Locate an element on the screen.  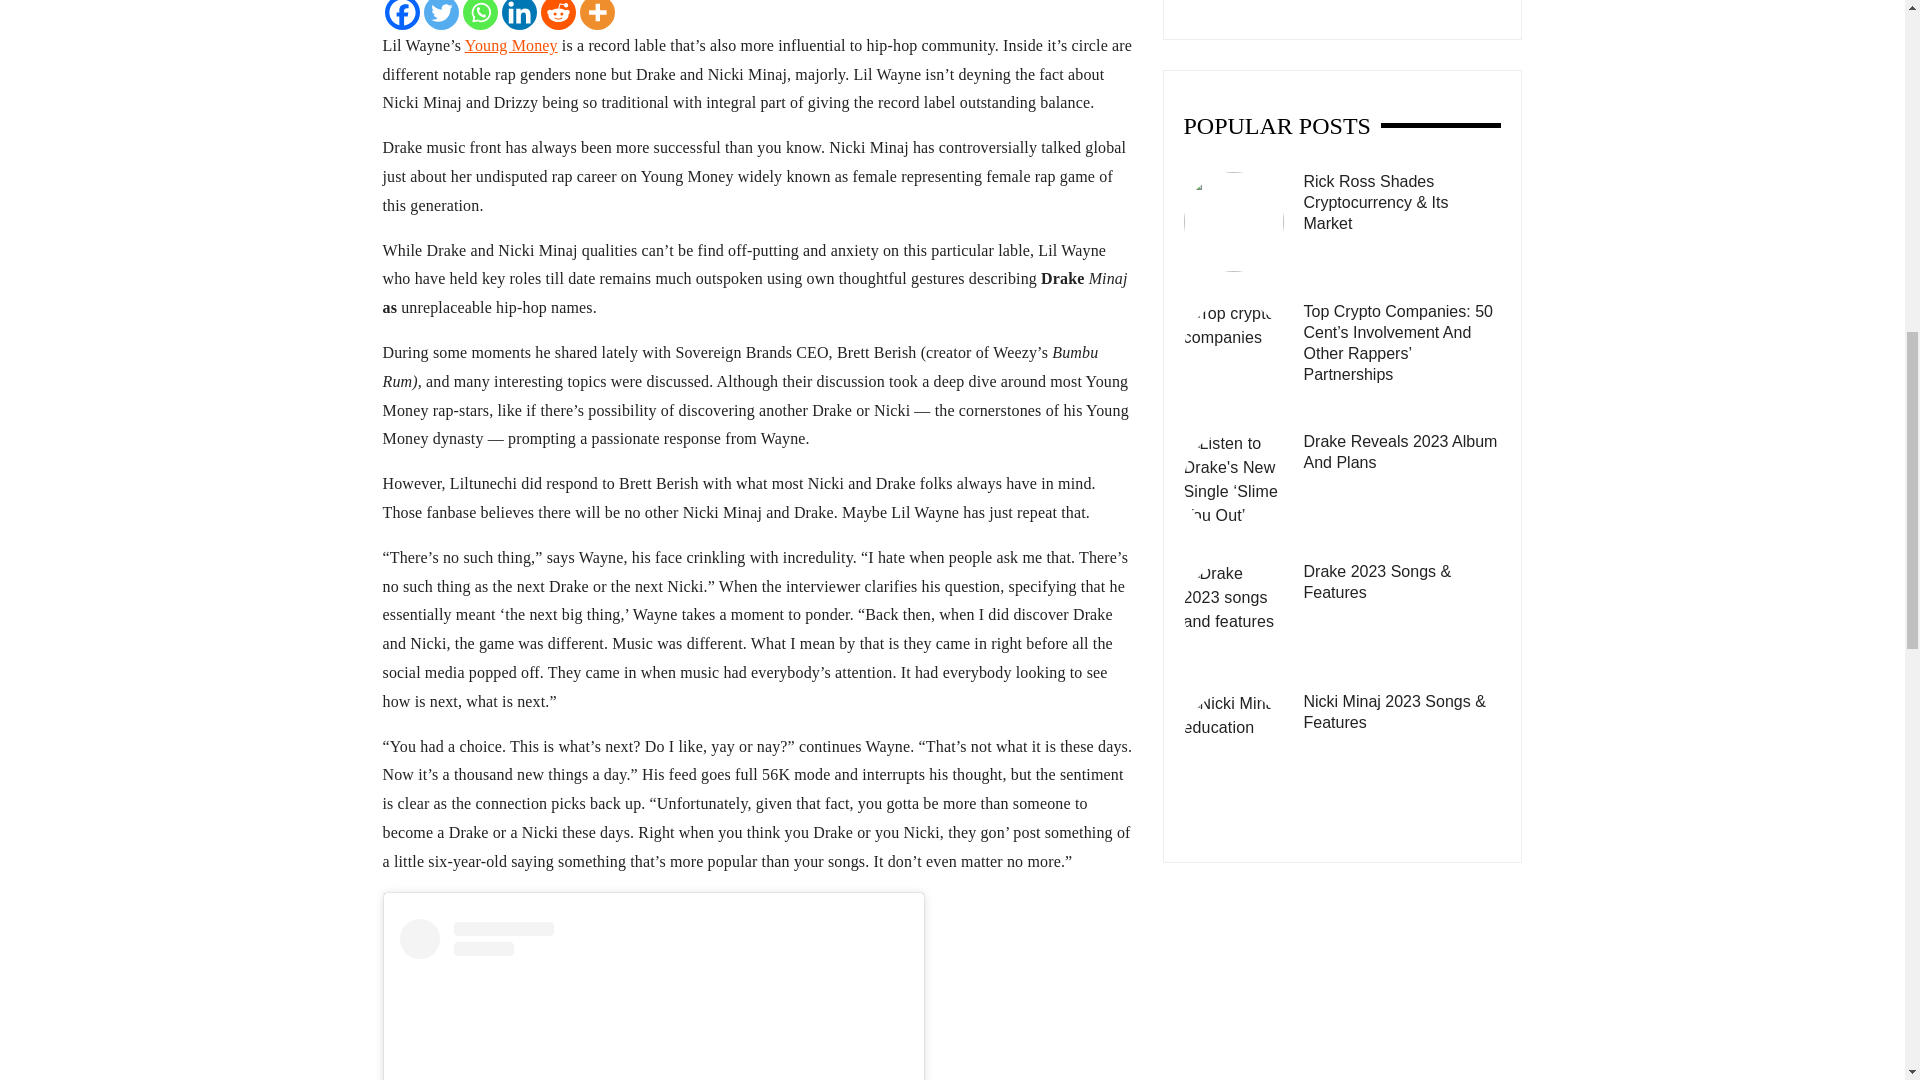
Twitter is located at coordinates (441, 15).